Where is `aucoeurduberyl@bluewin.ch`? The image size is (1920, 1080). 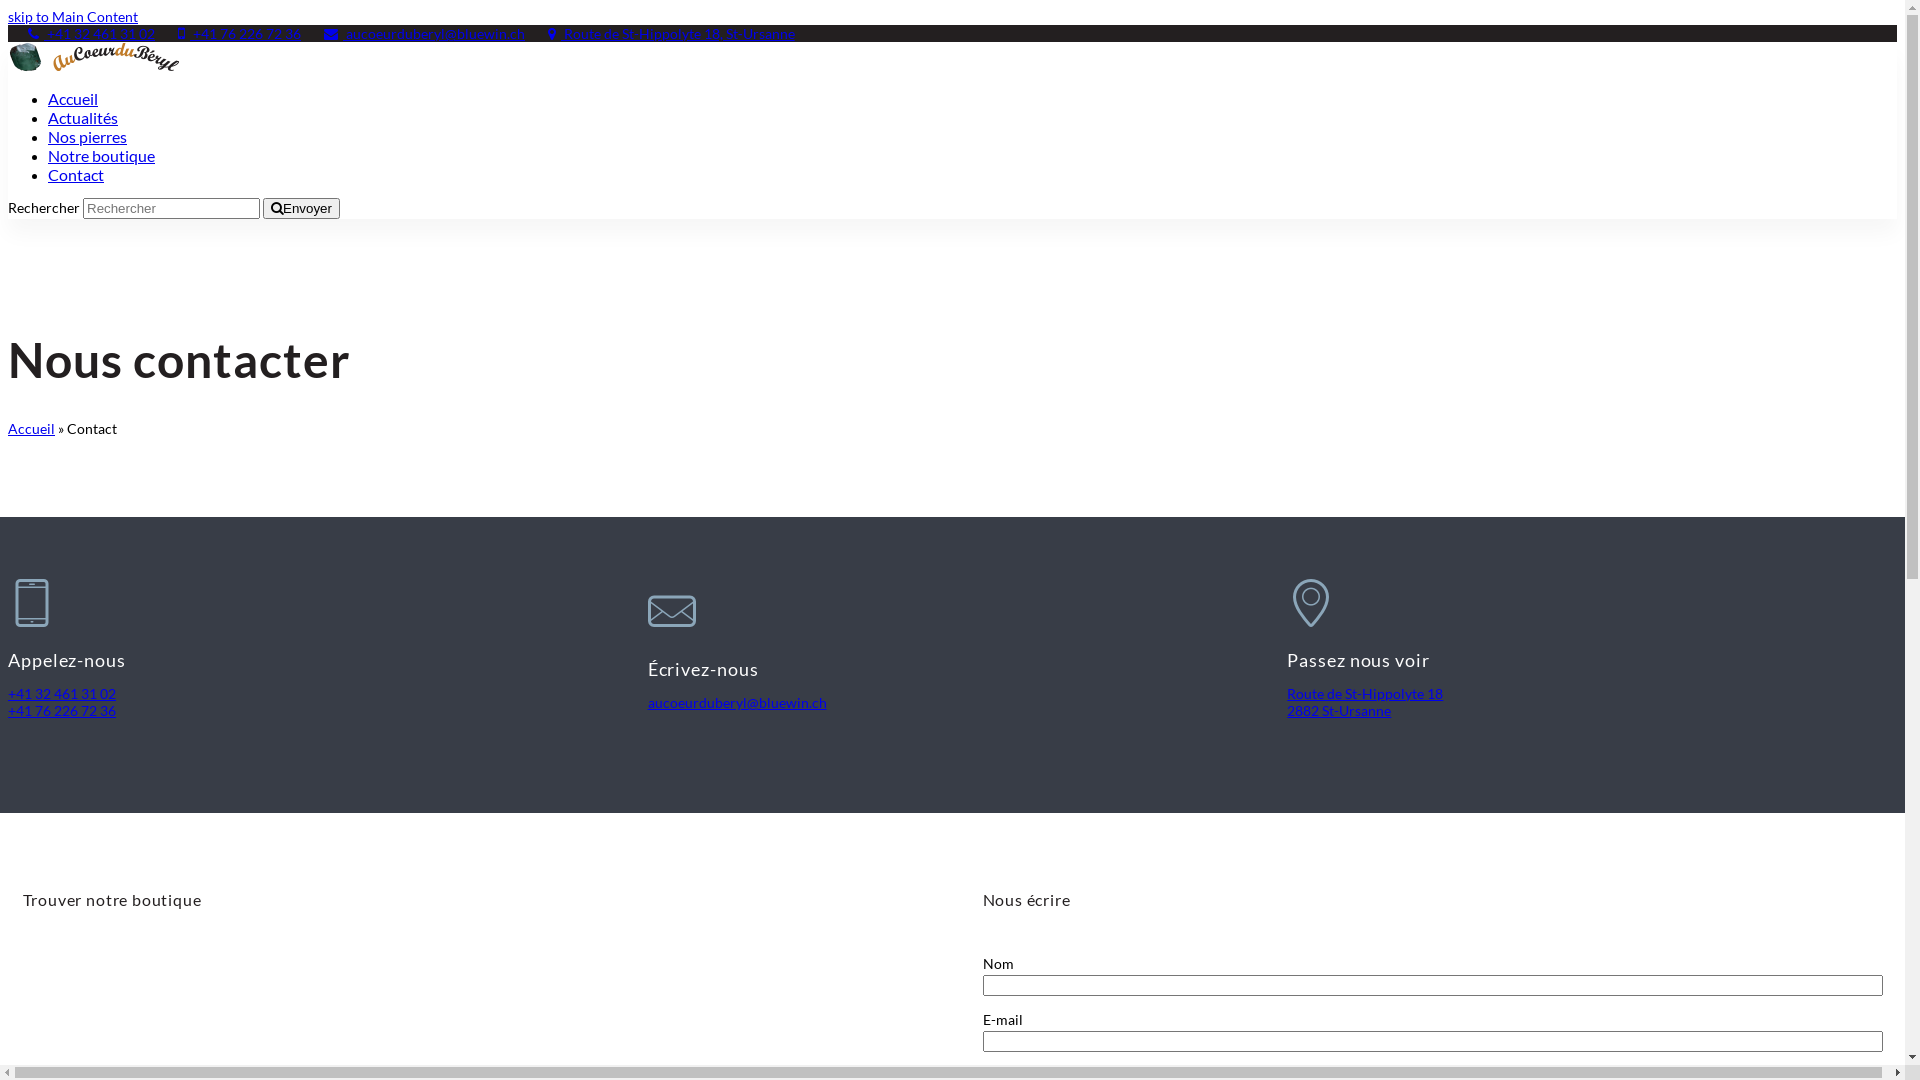
aucoeurduberyl@bluewin.ch is located at coordinates (414, 34).